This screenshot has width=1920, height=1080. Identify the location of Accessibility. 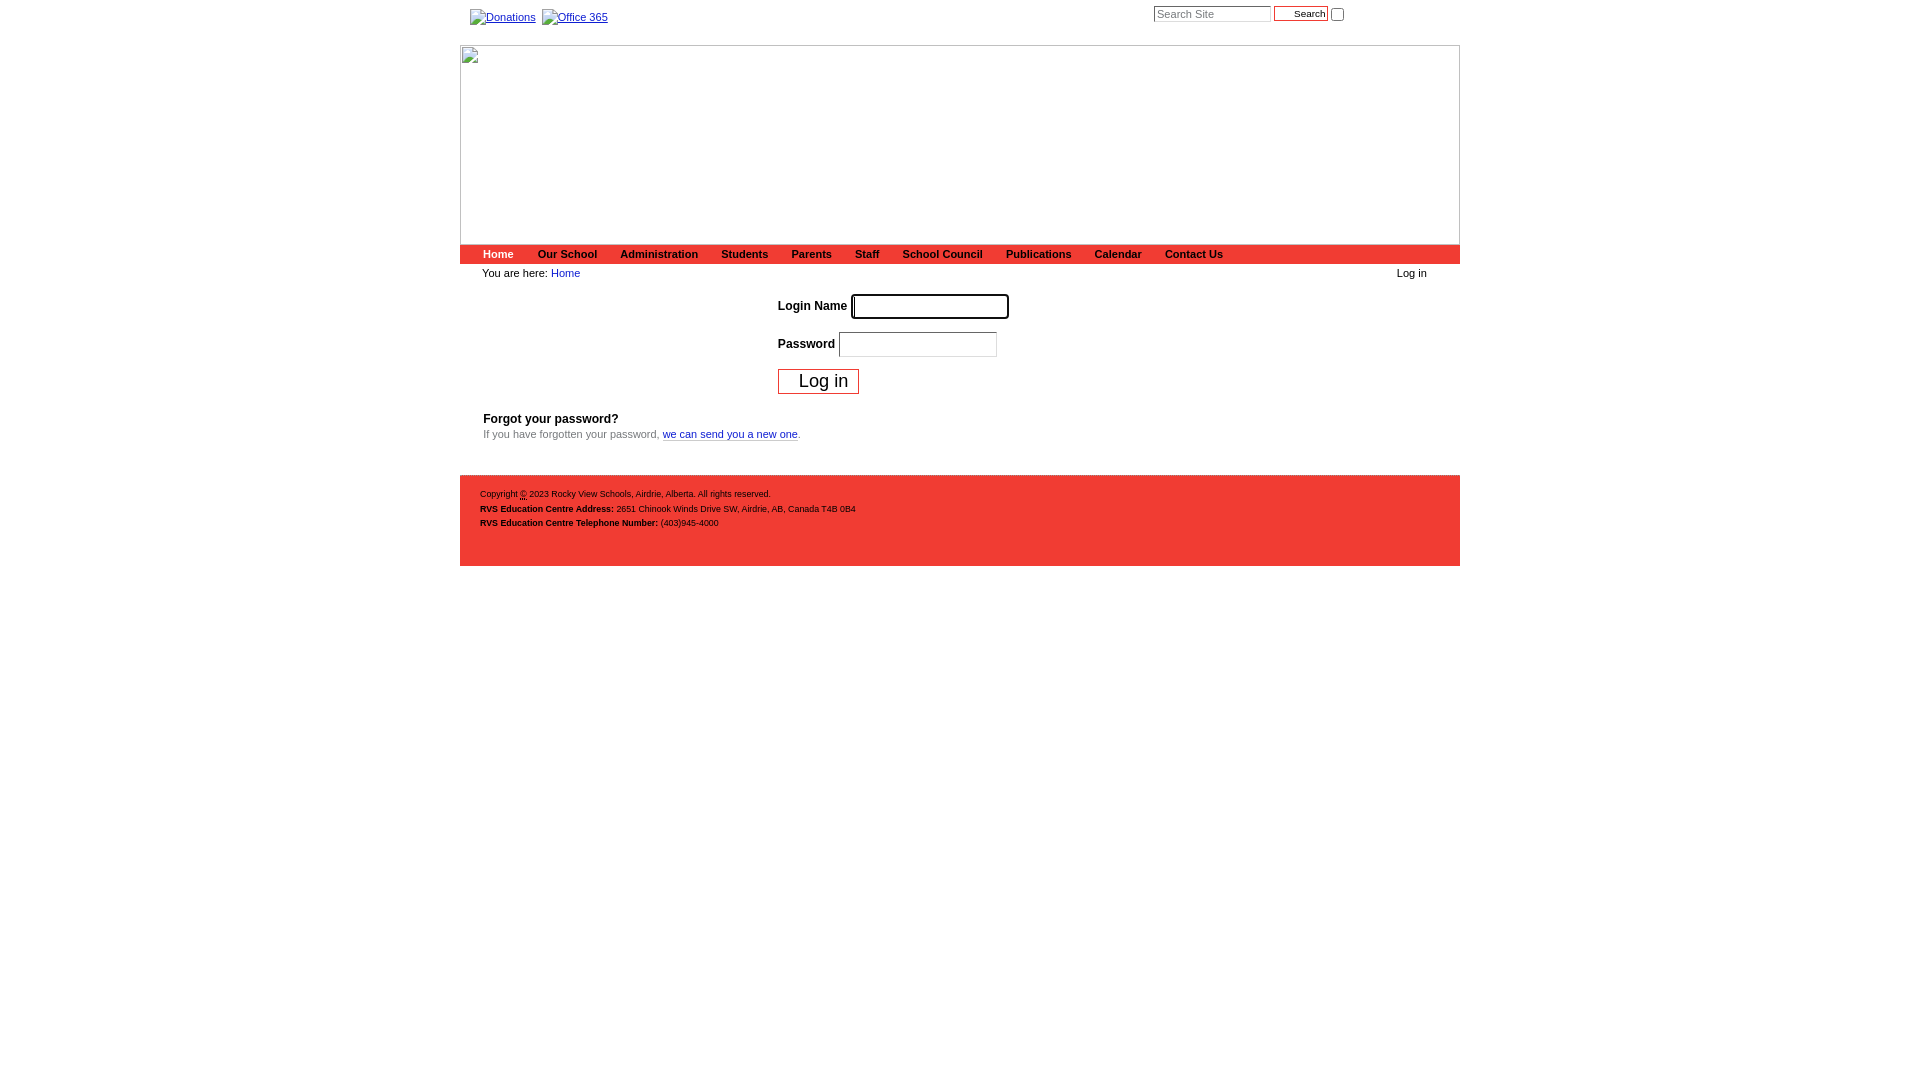
(1150, 580).